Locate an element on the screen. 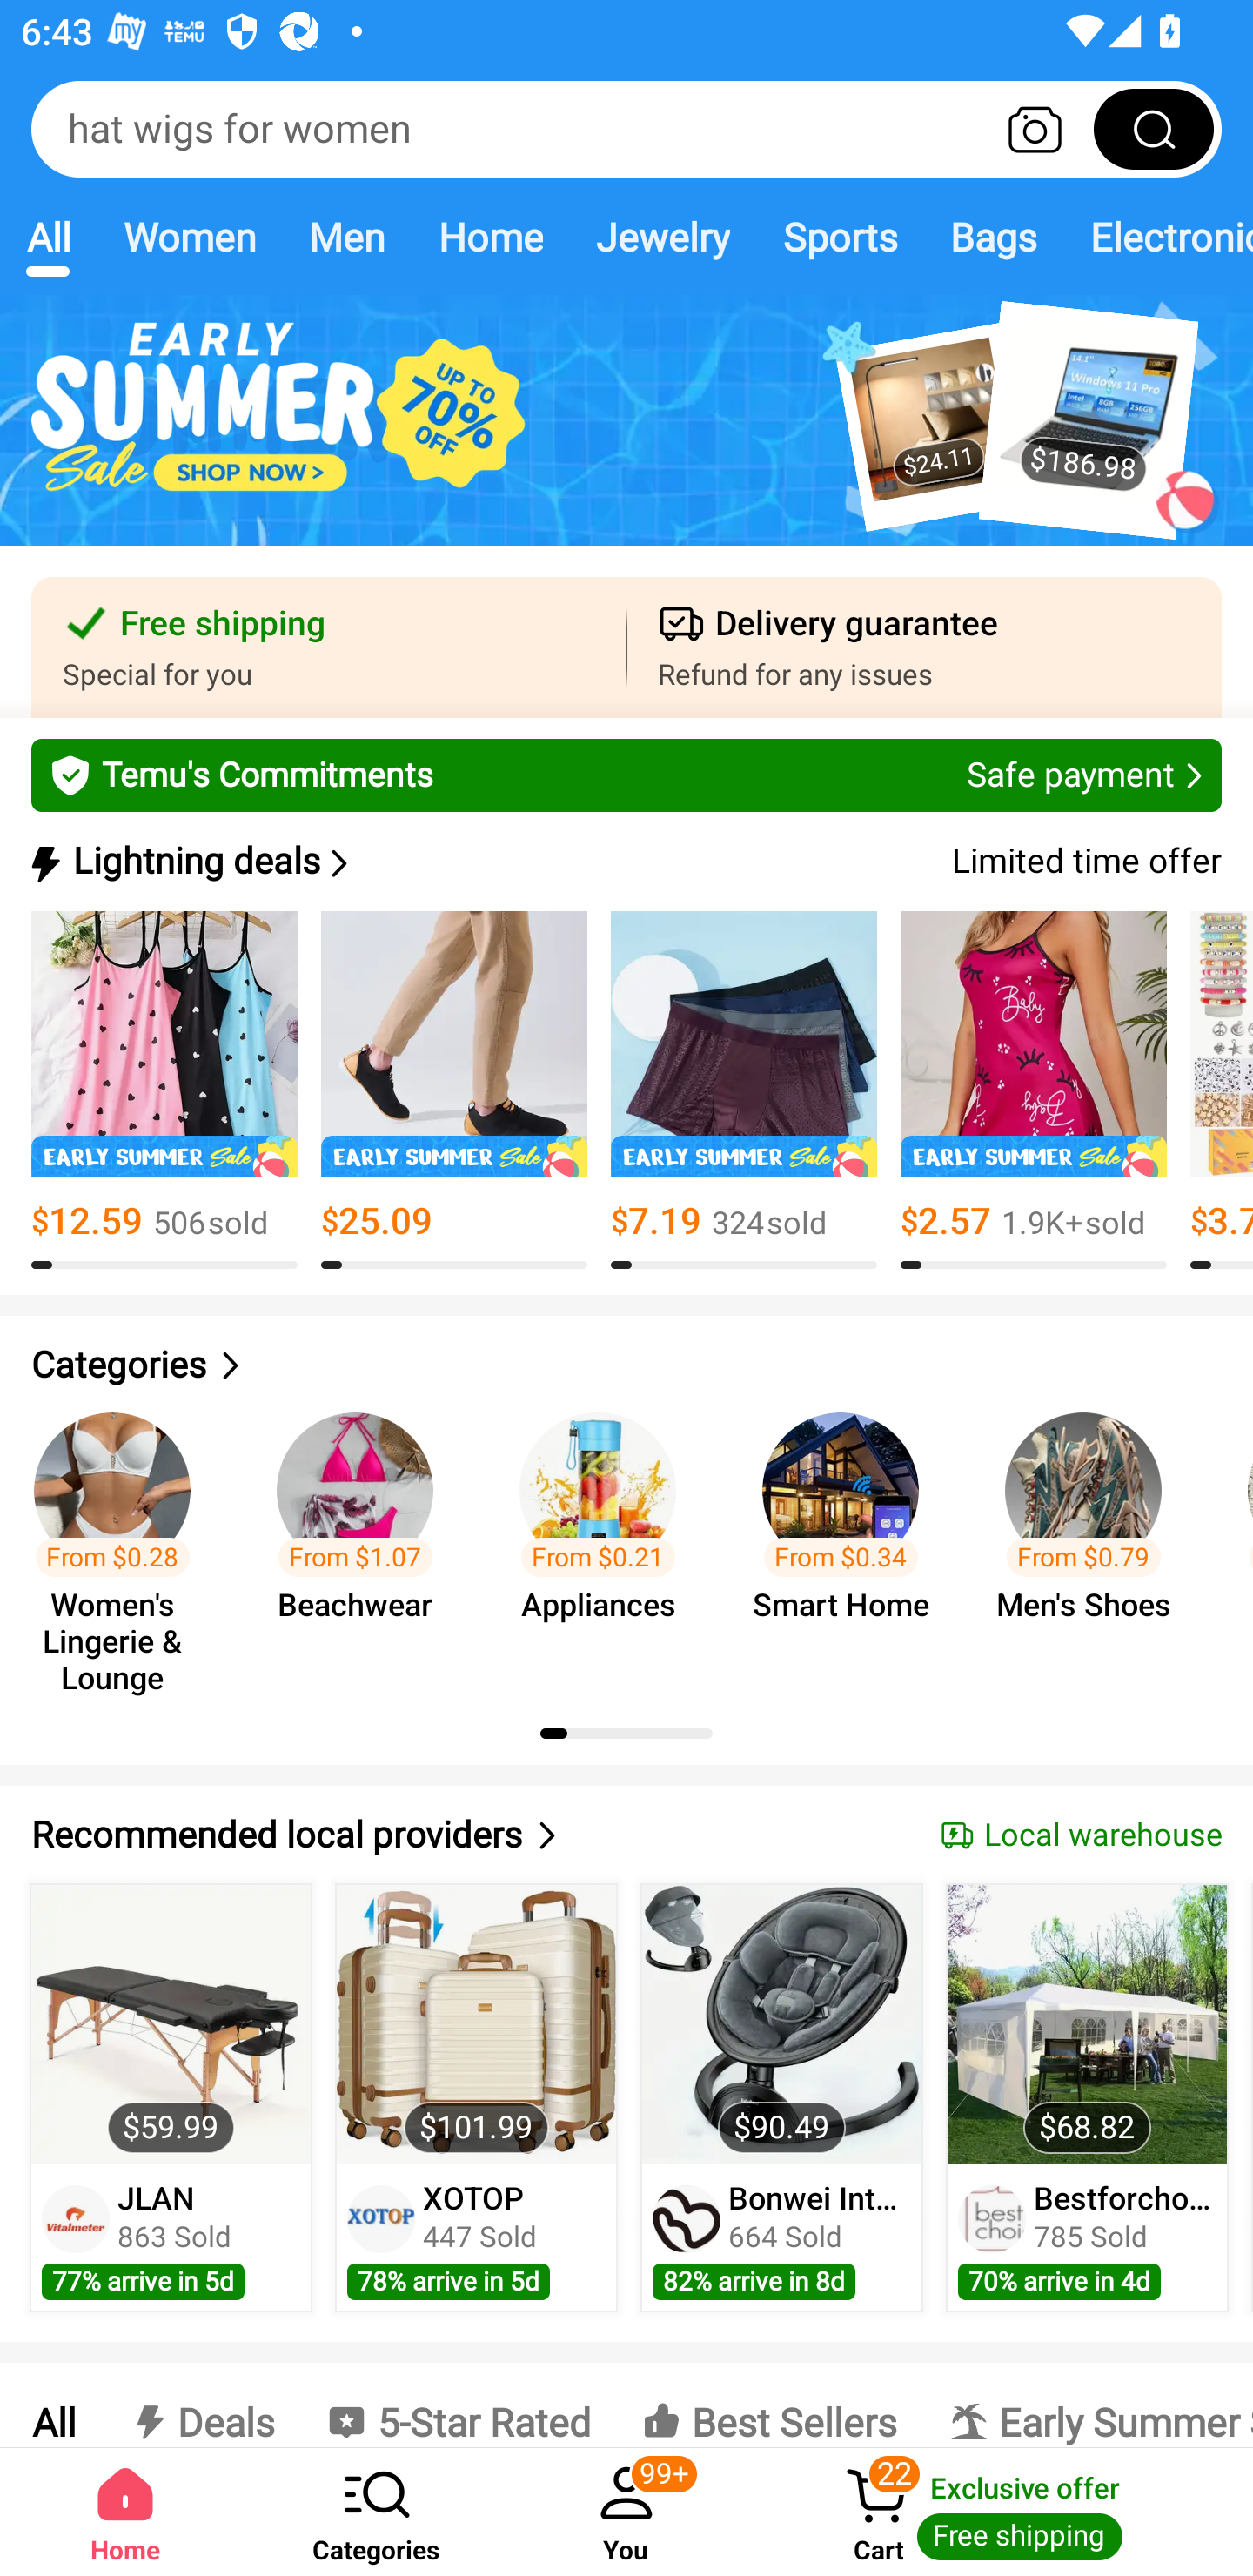 The width and height of the screenshot is (1253, 2576). Men is located at coordinates (346, 237).